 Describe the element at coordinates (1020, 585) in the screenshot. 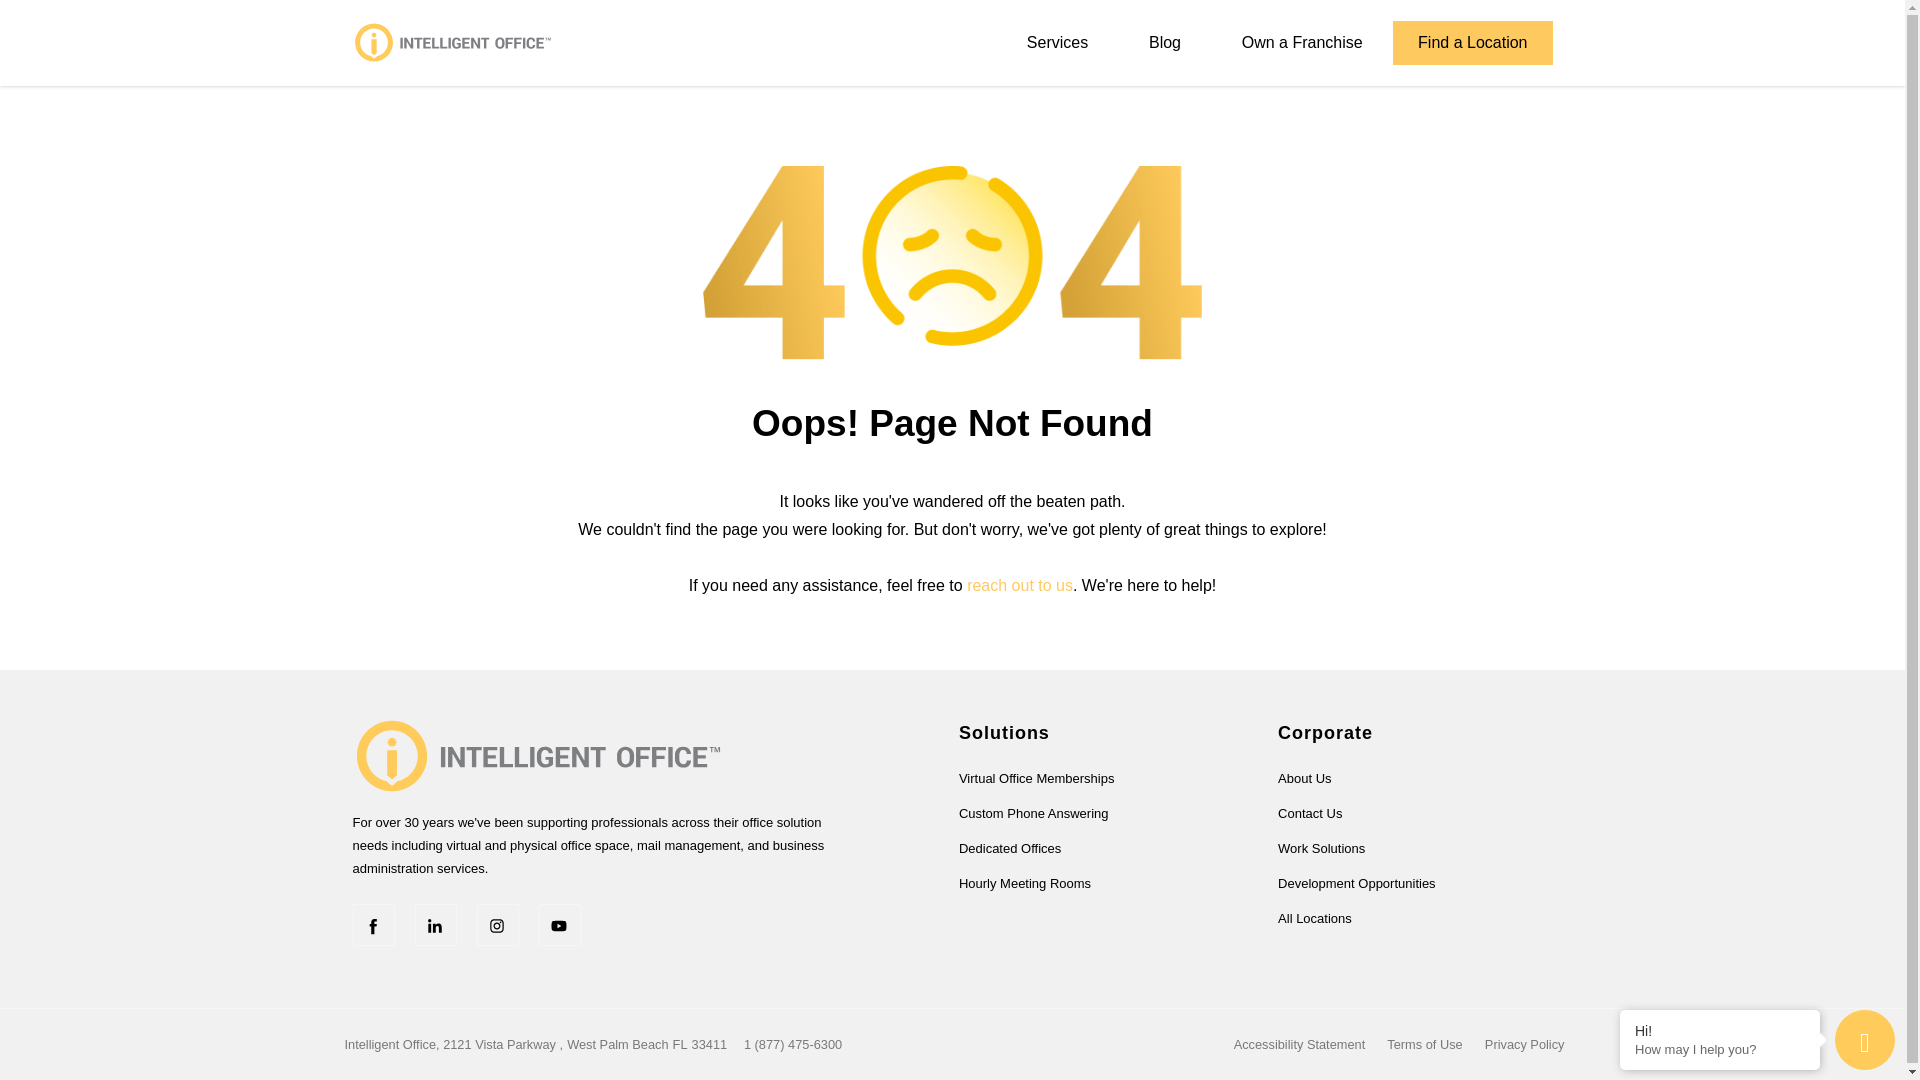

I see `reach out to us` at that location.